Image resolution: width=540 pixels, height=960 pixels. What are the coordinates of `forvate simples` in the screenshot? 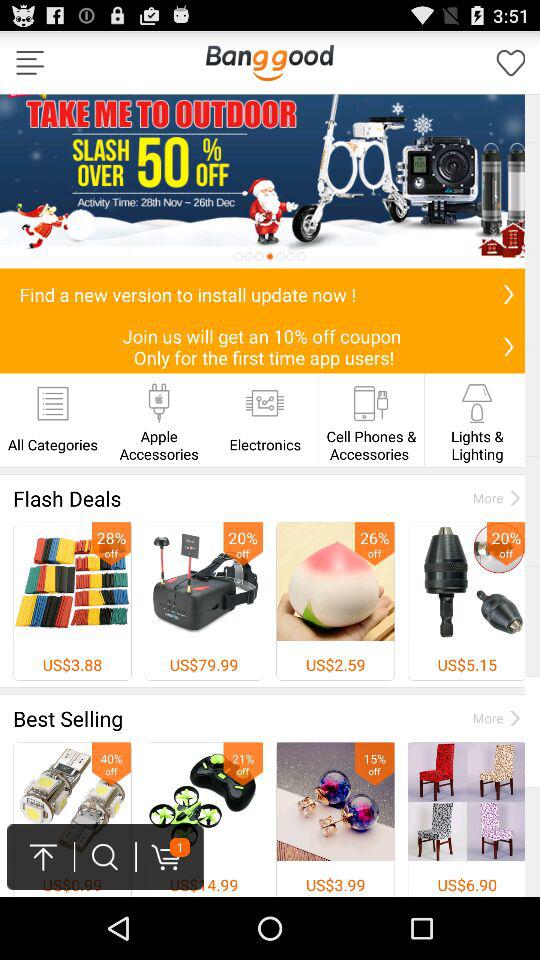 It's located at (511, 62).